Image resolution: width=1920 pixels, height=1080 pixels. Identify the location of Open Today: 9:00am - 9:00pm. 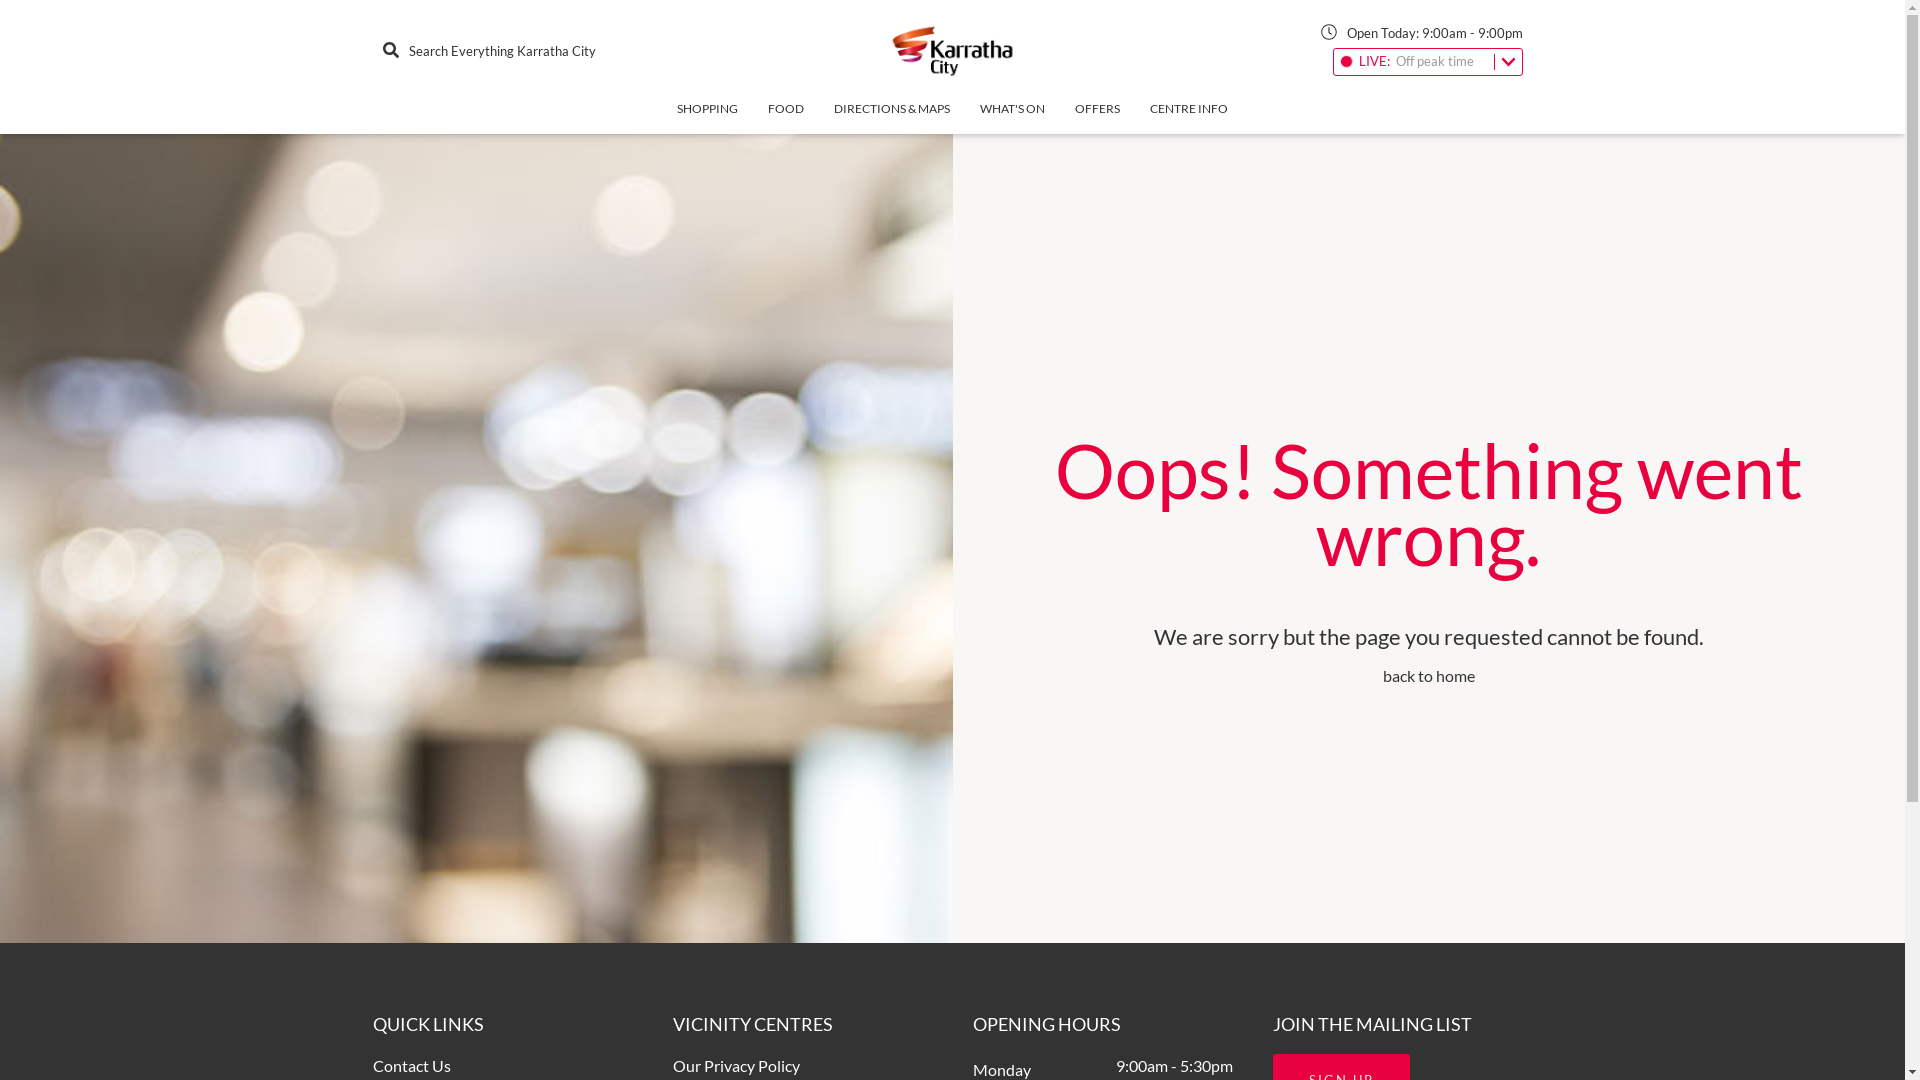
(1421, 36).